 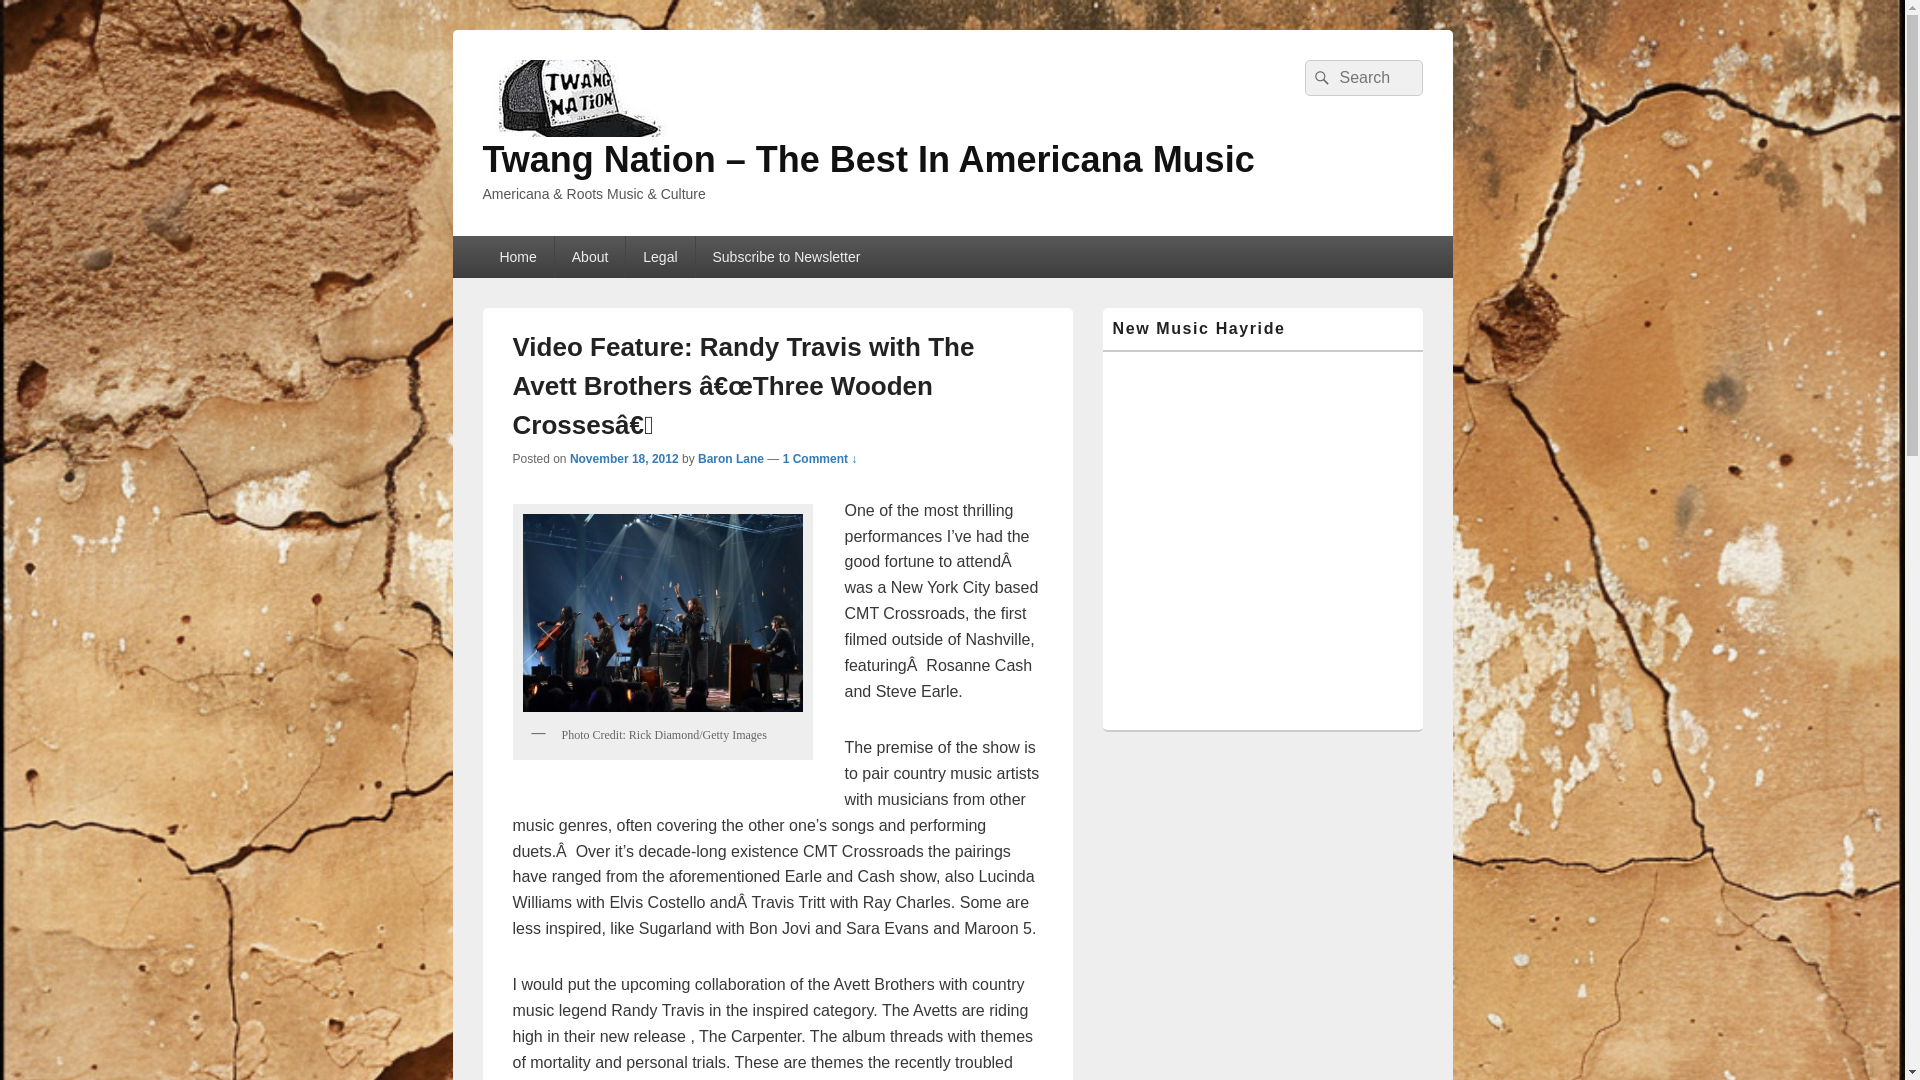 I want to click on Baron Lane, so click(x=731, y=458).